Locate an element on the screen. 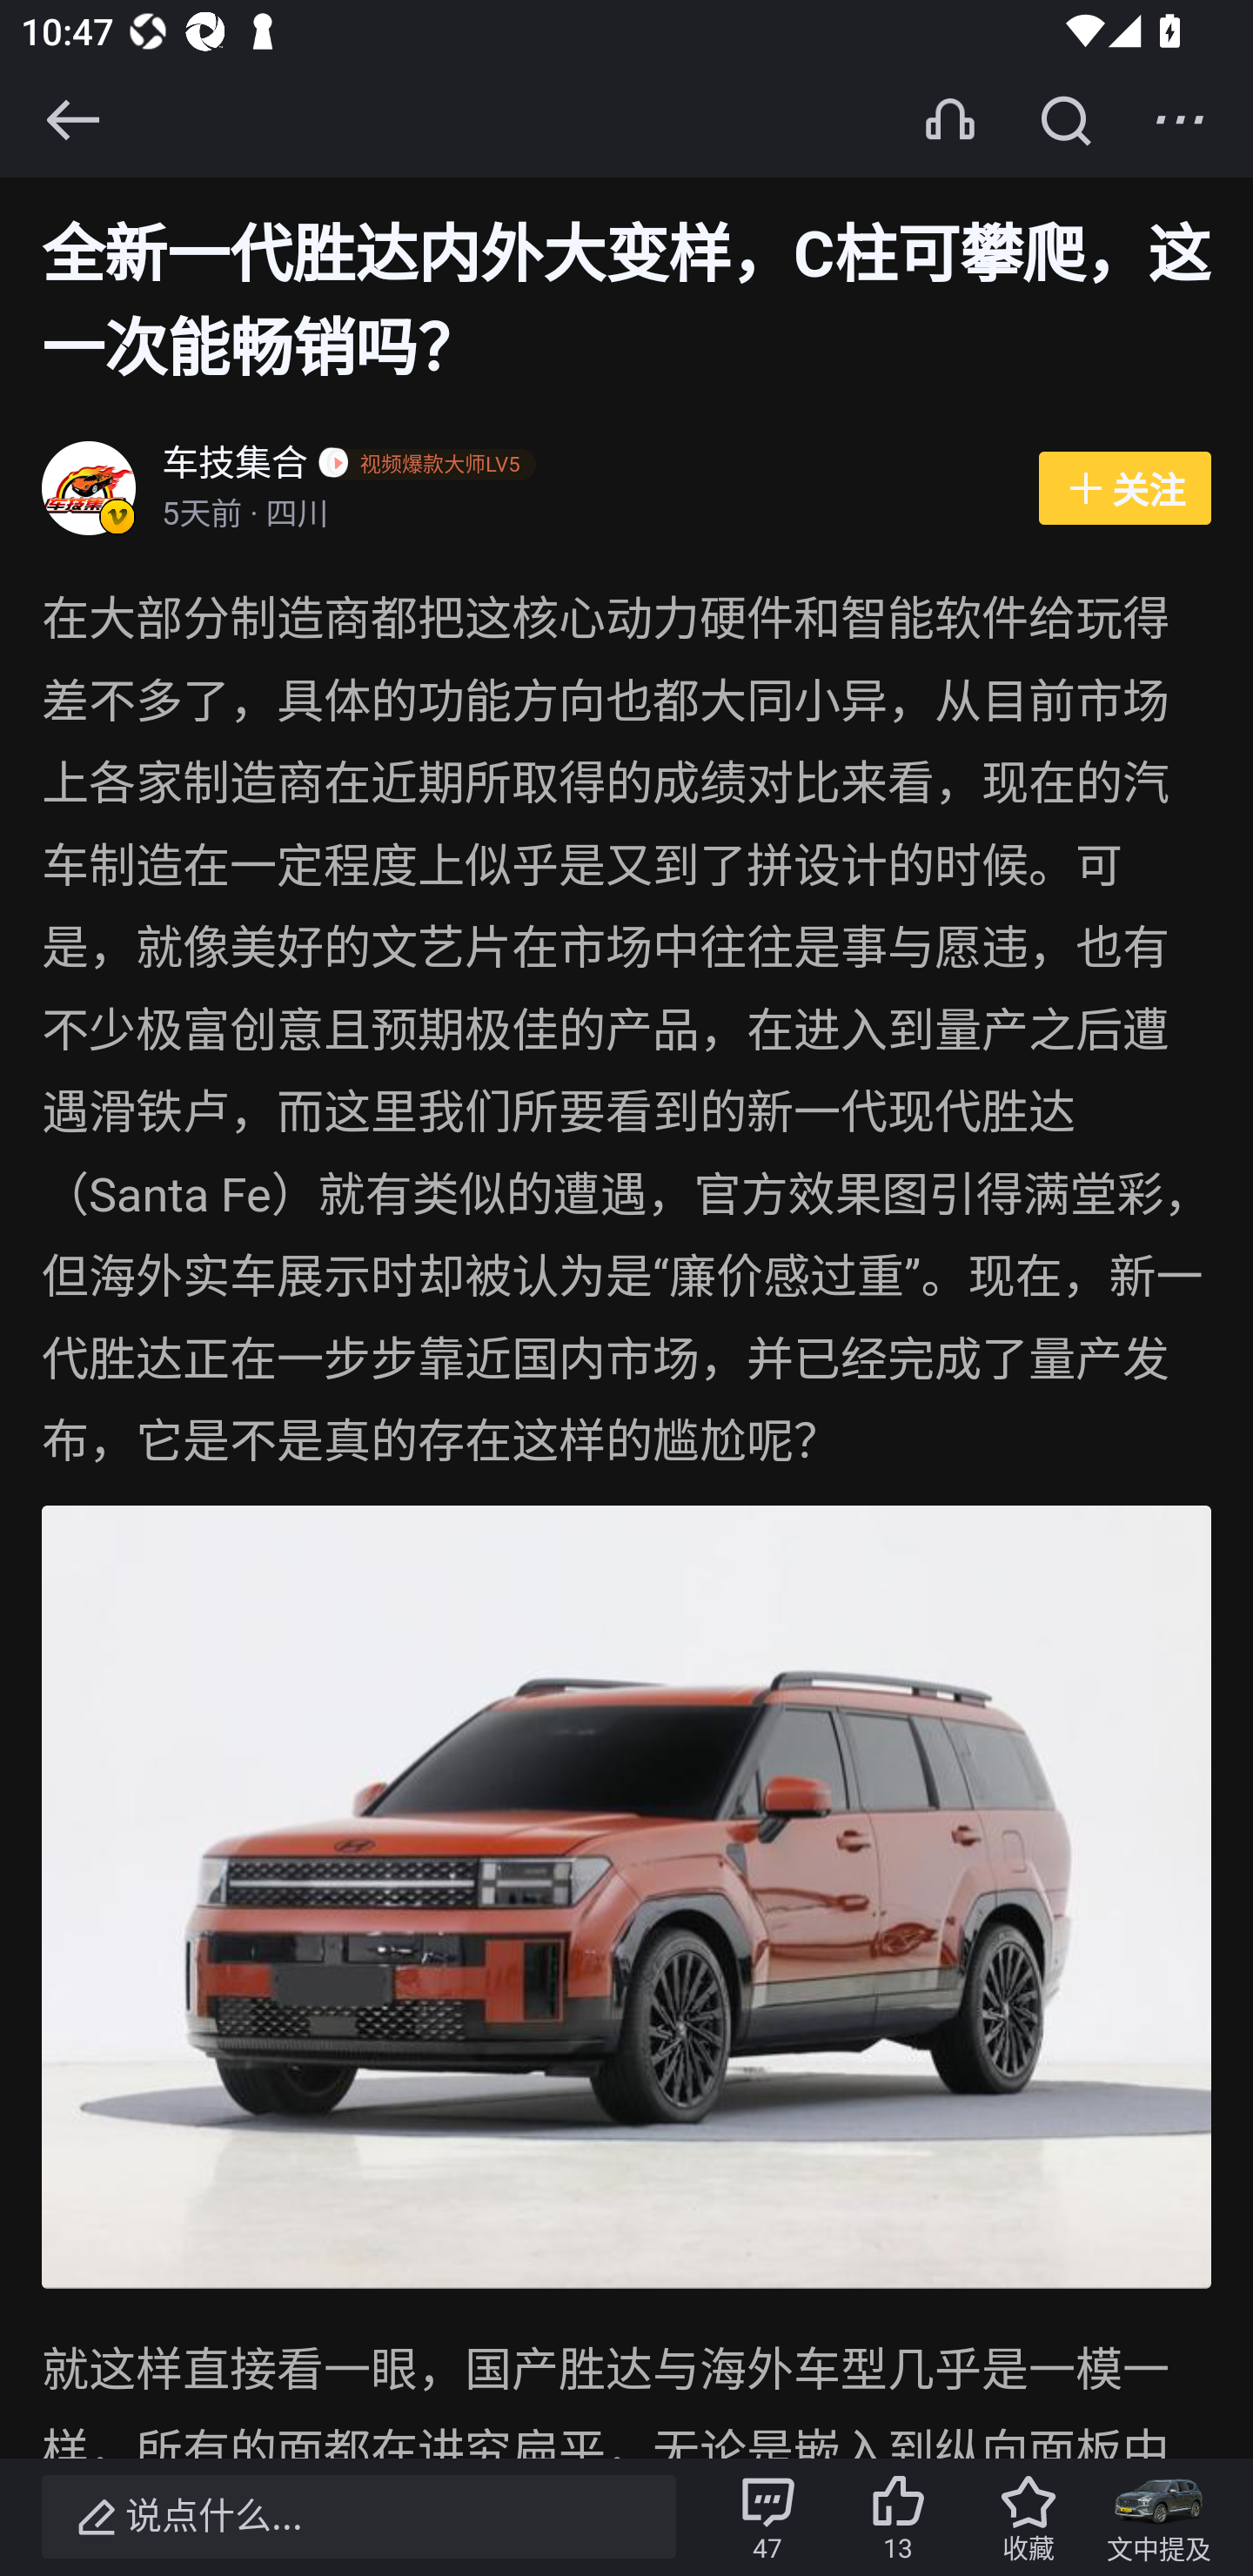 The width and height of the screenshot is (1253, 2576). d_QKbCnP2pKKxzosxSBKUEeJ_h8 is located at coordinates (626, 1897).